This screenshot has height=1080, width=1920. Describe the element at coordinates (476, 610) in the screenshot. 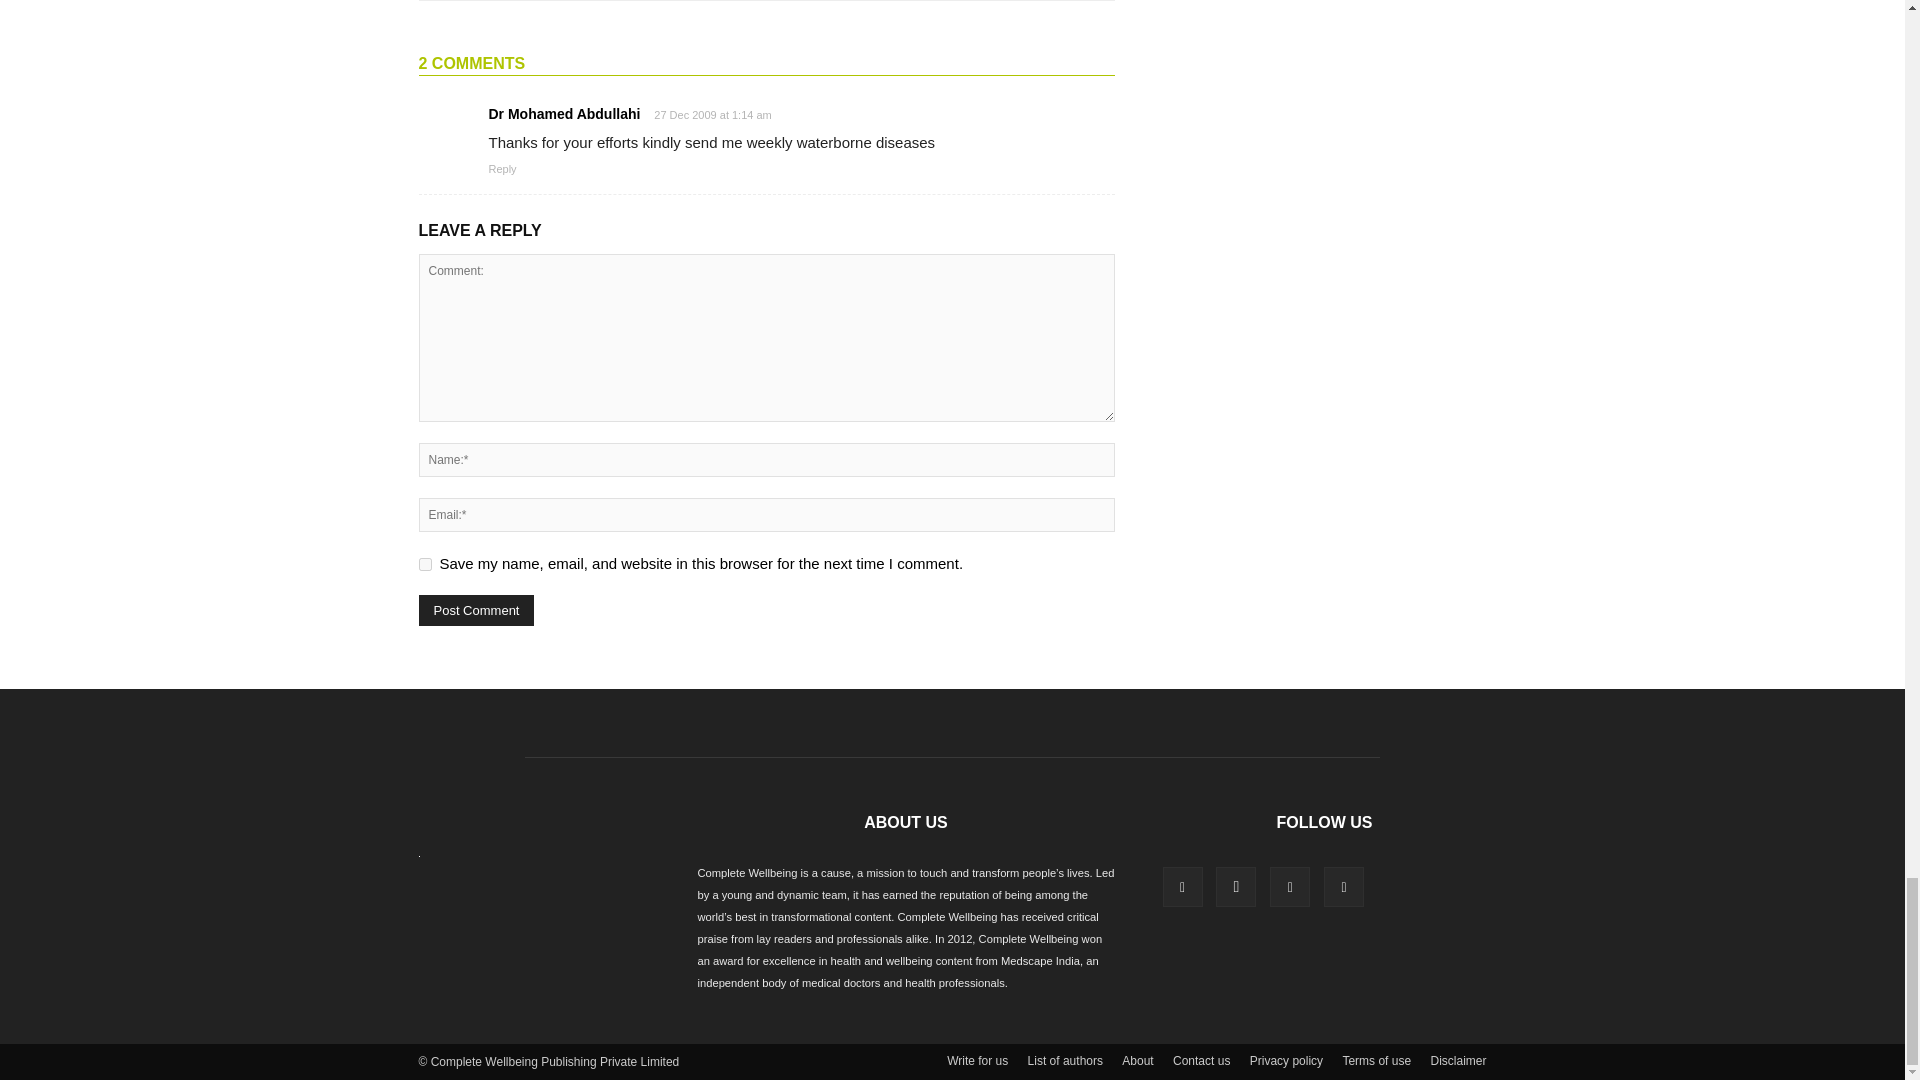

I see `Post Comment` at that location.